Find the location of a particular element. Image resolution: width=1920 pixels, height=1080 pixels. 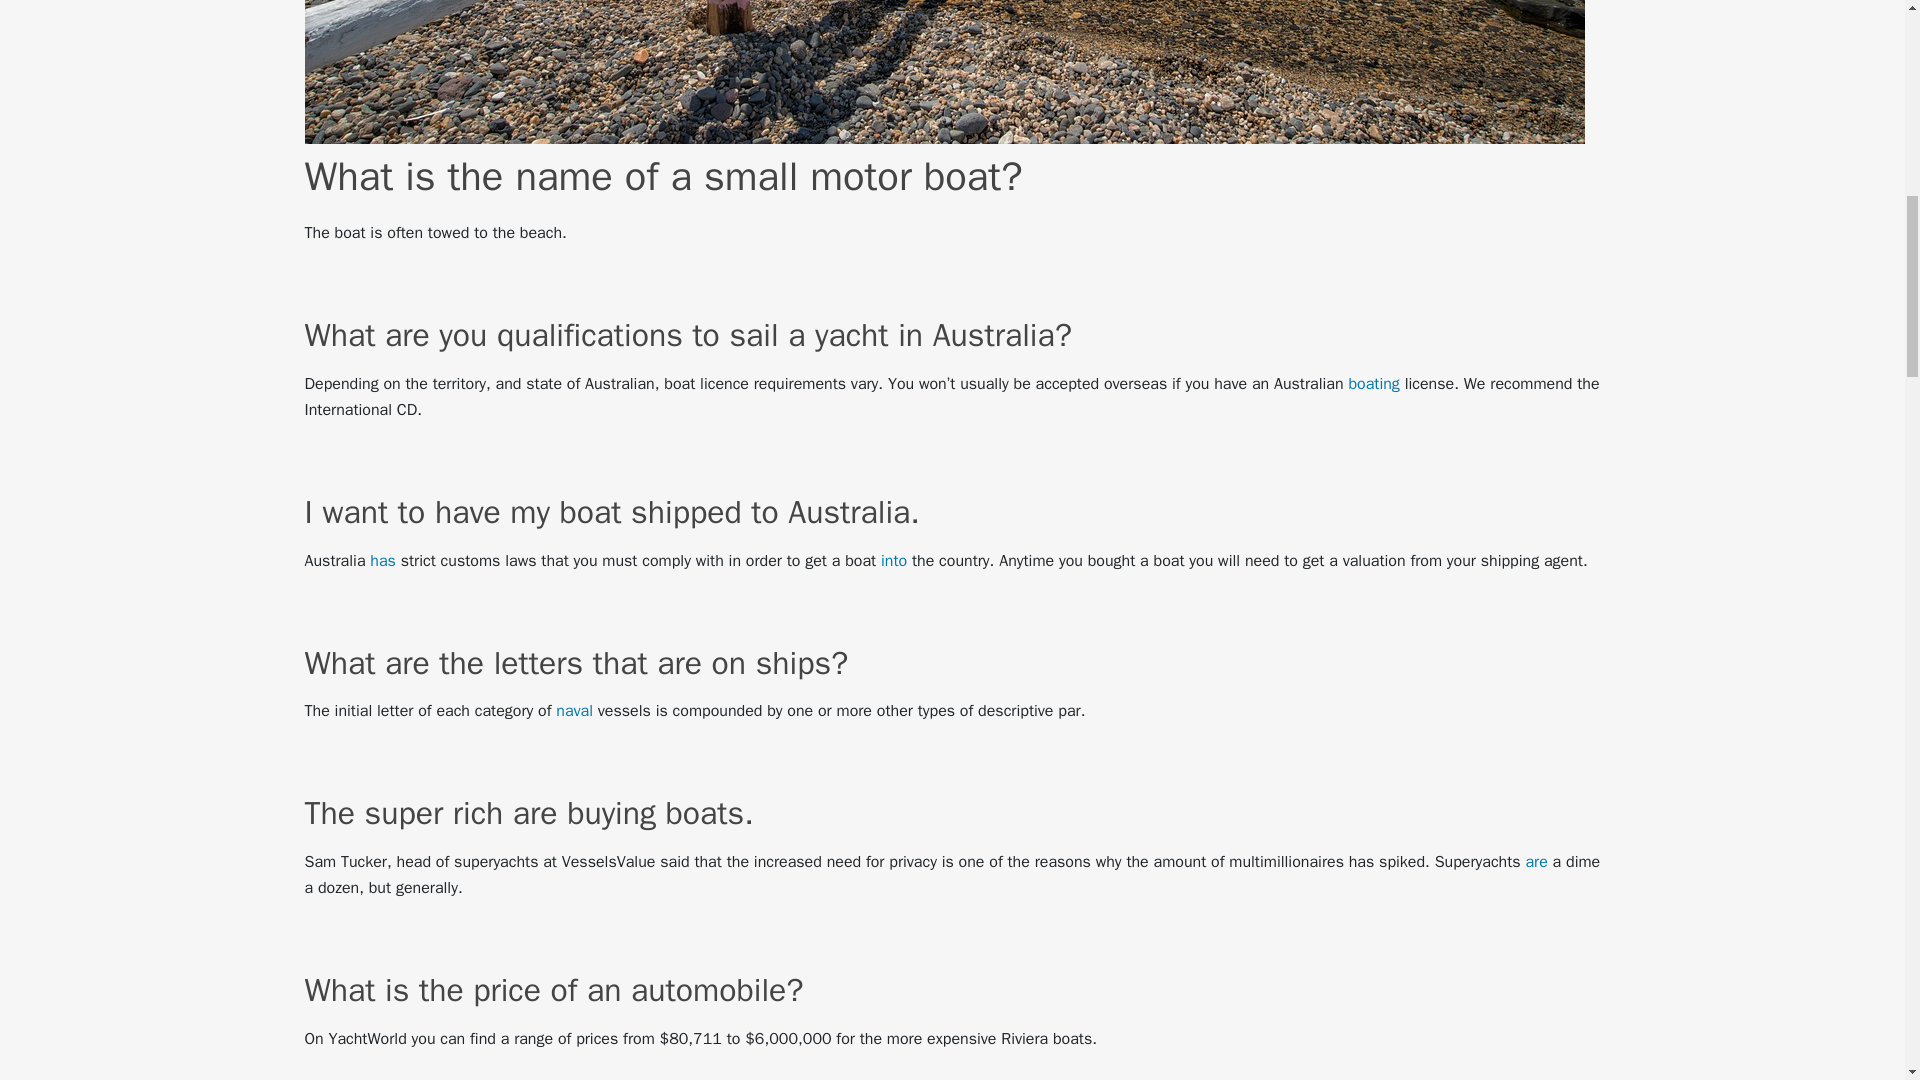

into is located at coordinates (894, 560).